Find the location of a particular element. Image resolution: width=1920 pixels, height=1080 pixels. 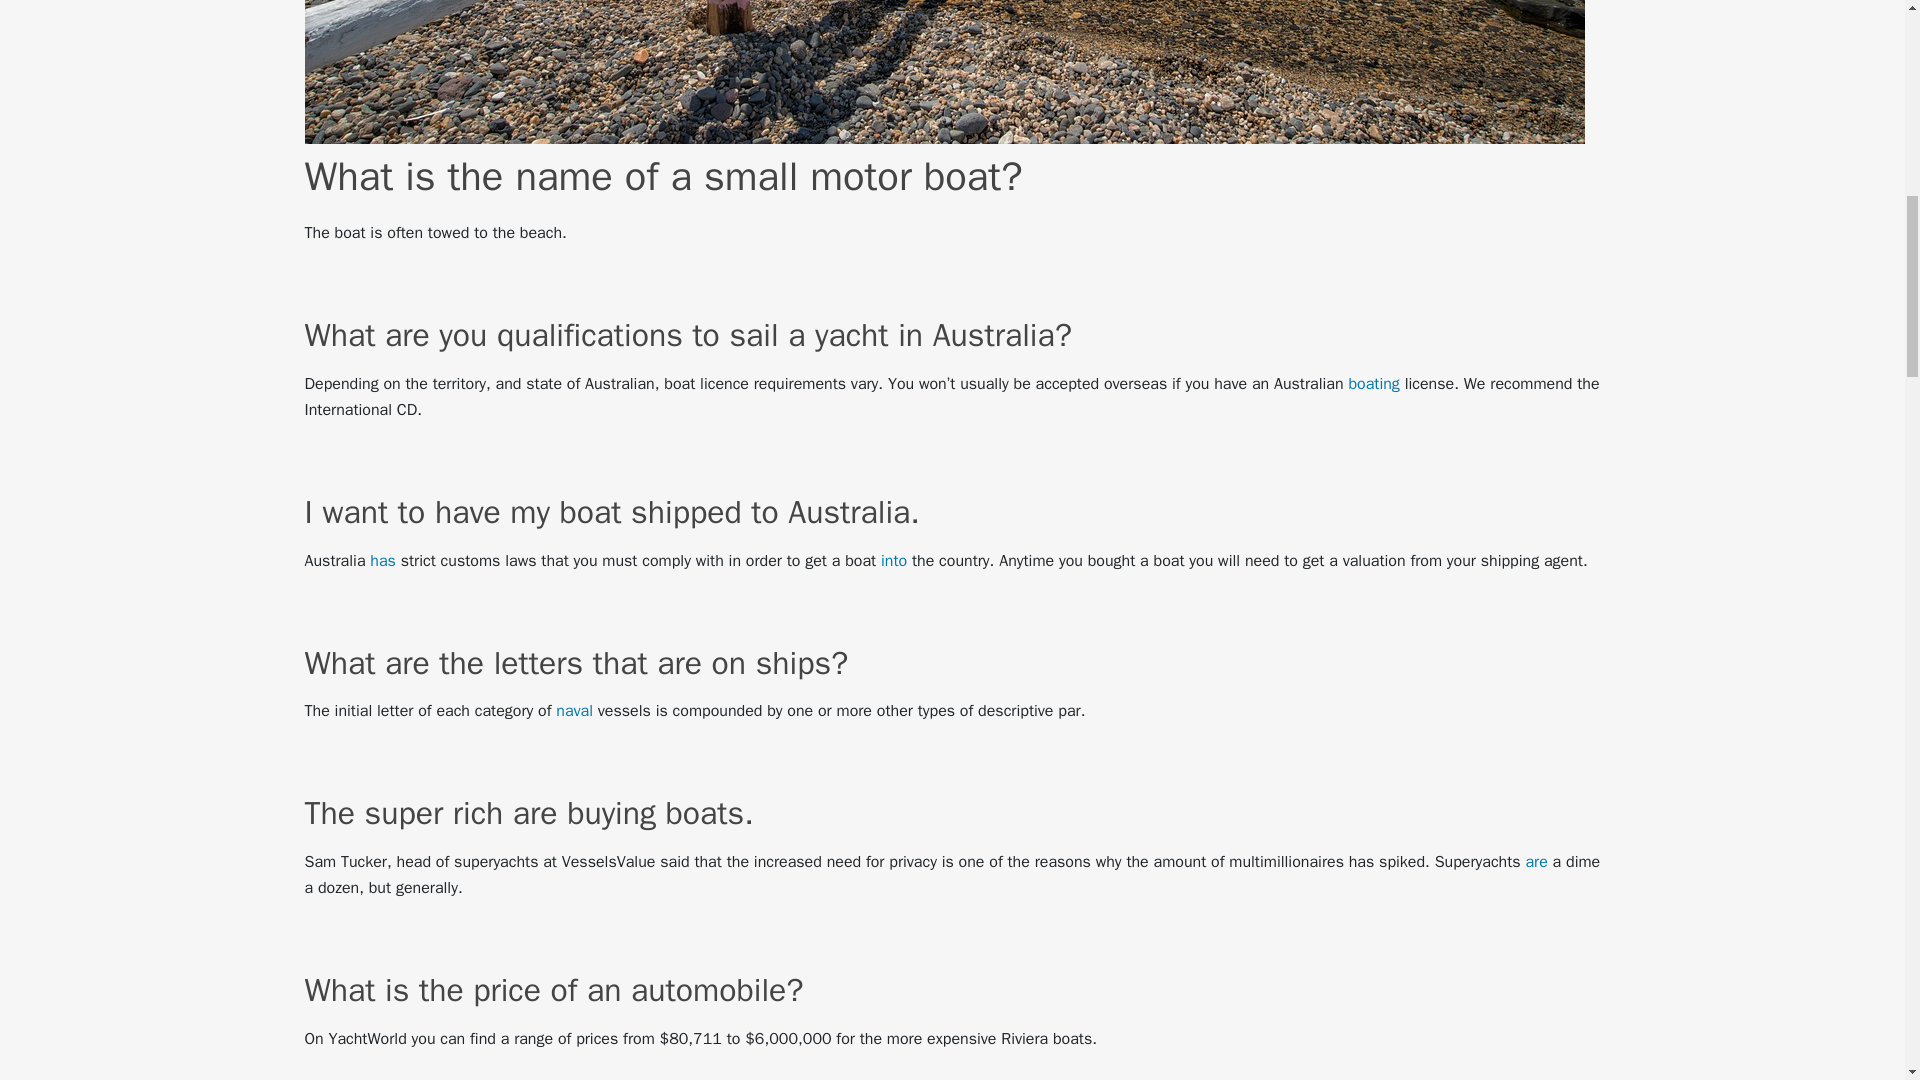

into is located at coordinates (894, 560).